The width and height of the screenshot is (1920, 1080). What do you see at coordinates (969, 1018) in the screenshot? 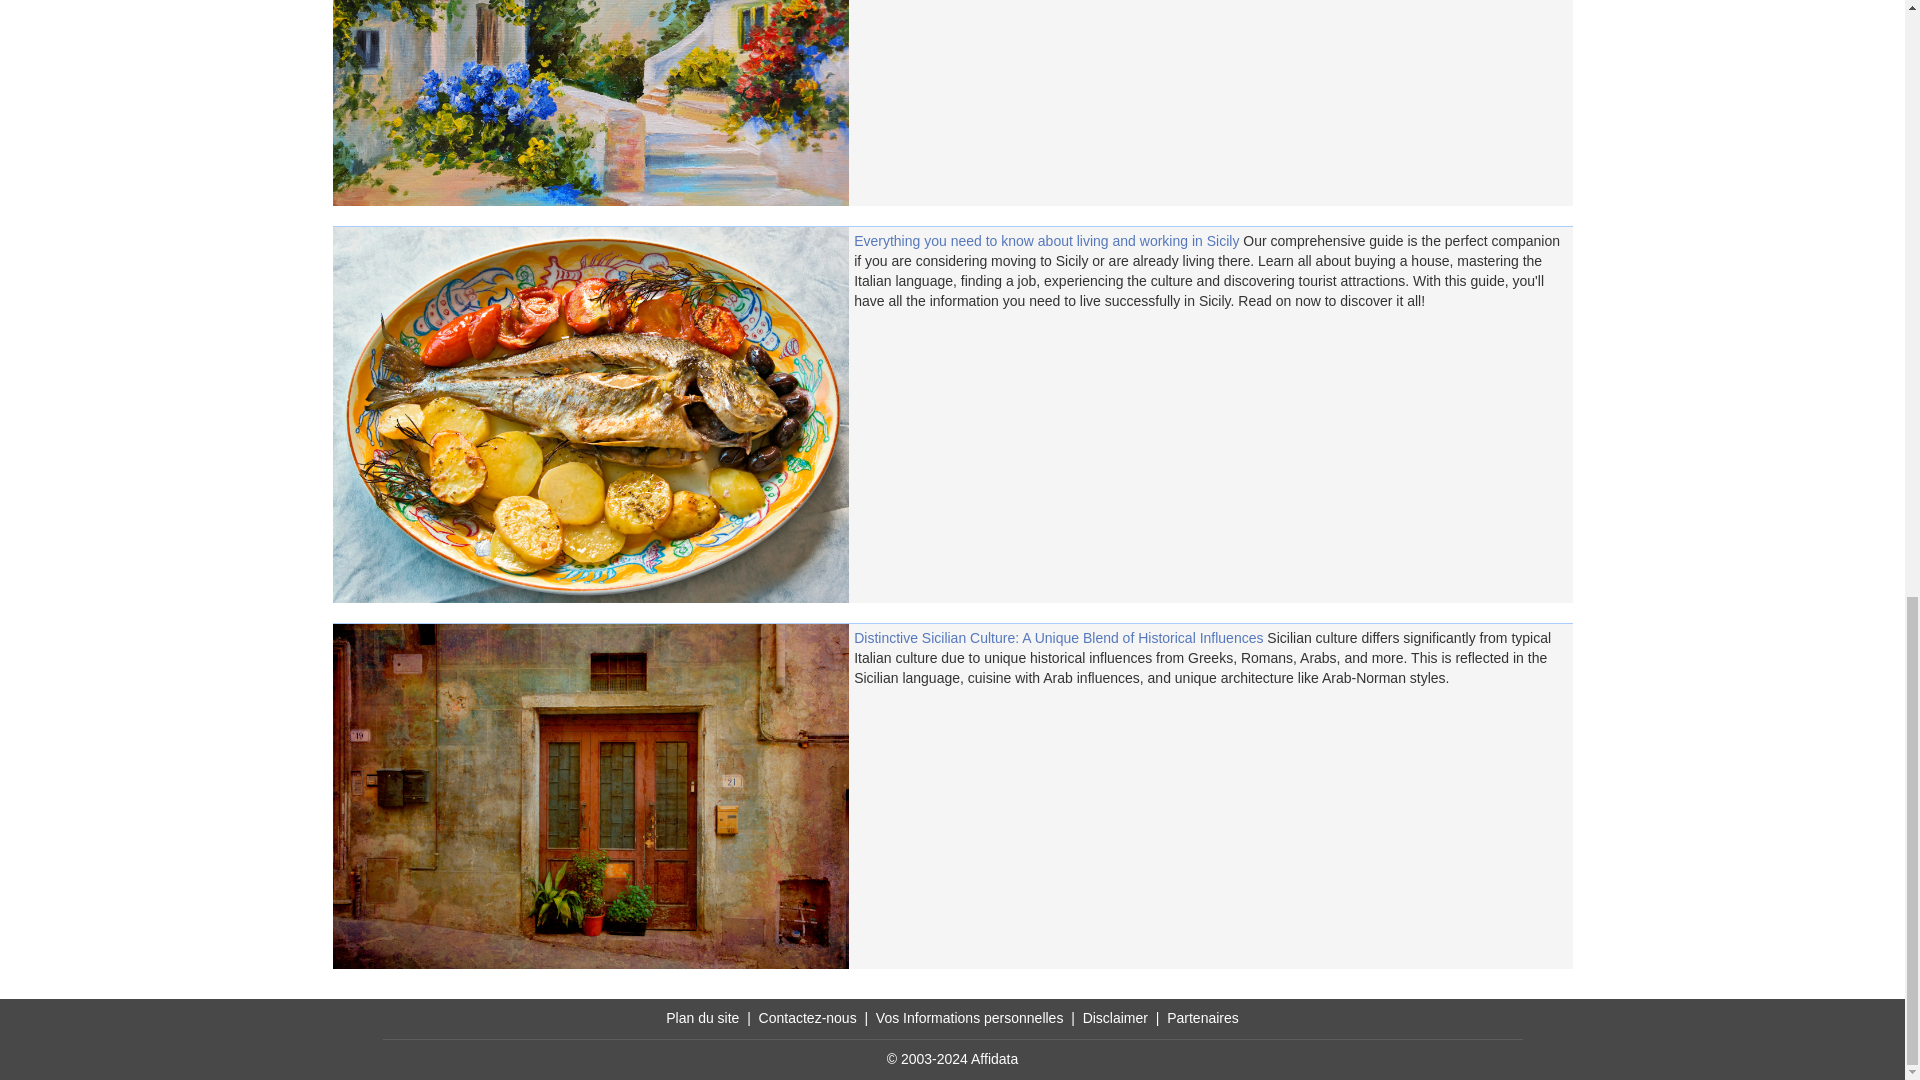
I see `Vos Informations personnelles` at bounding box center [969, 1018].